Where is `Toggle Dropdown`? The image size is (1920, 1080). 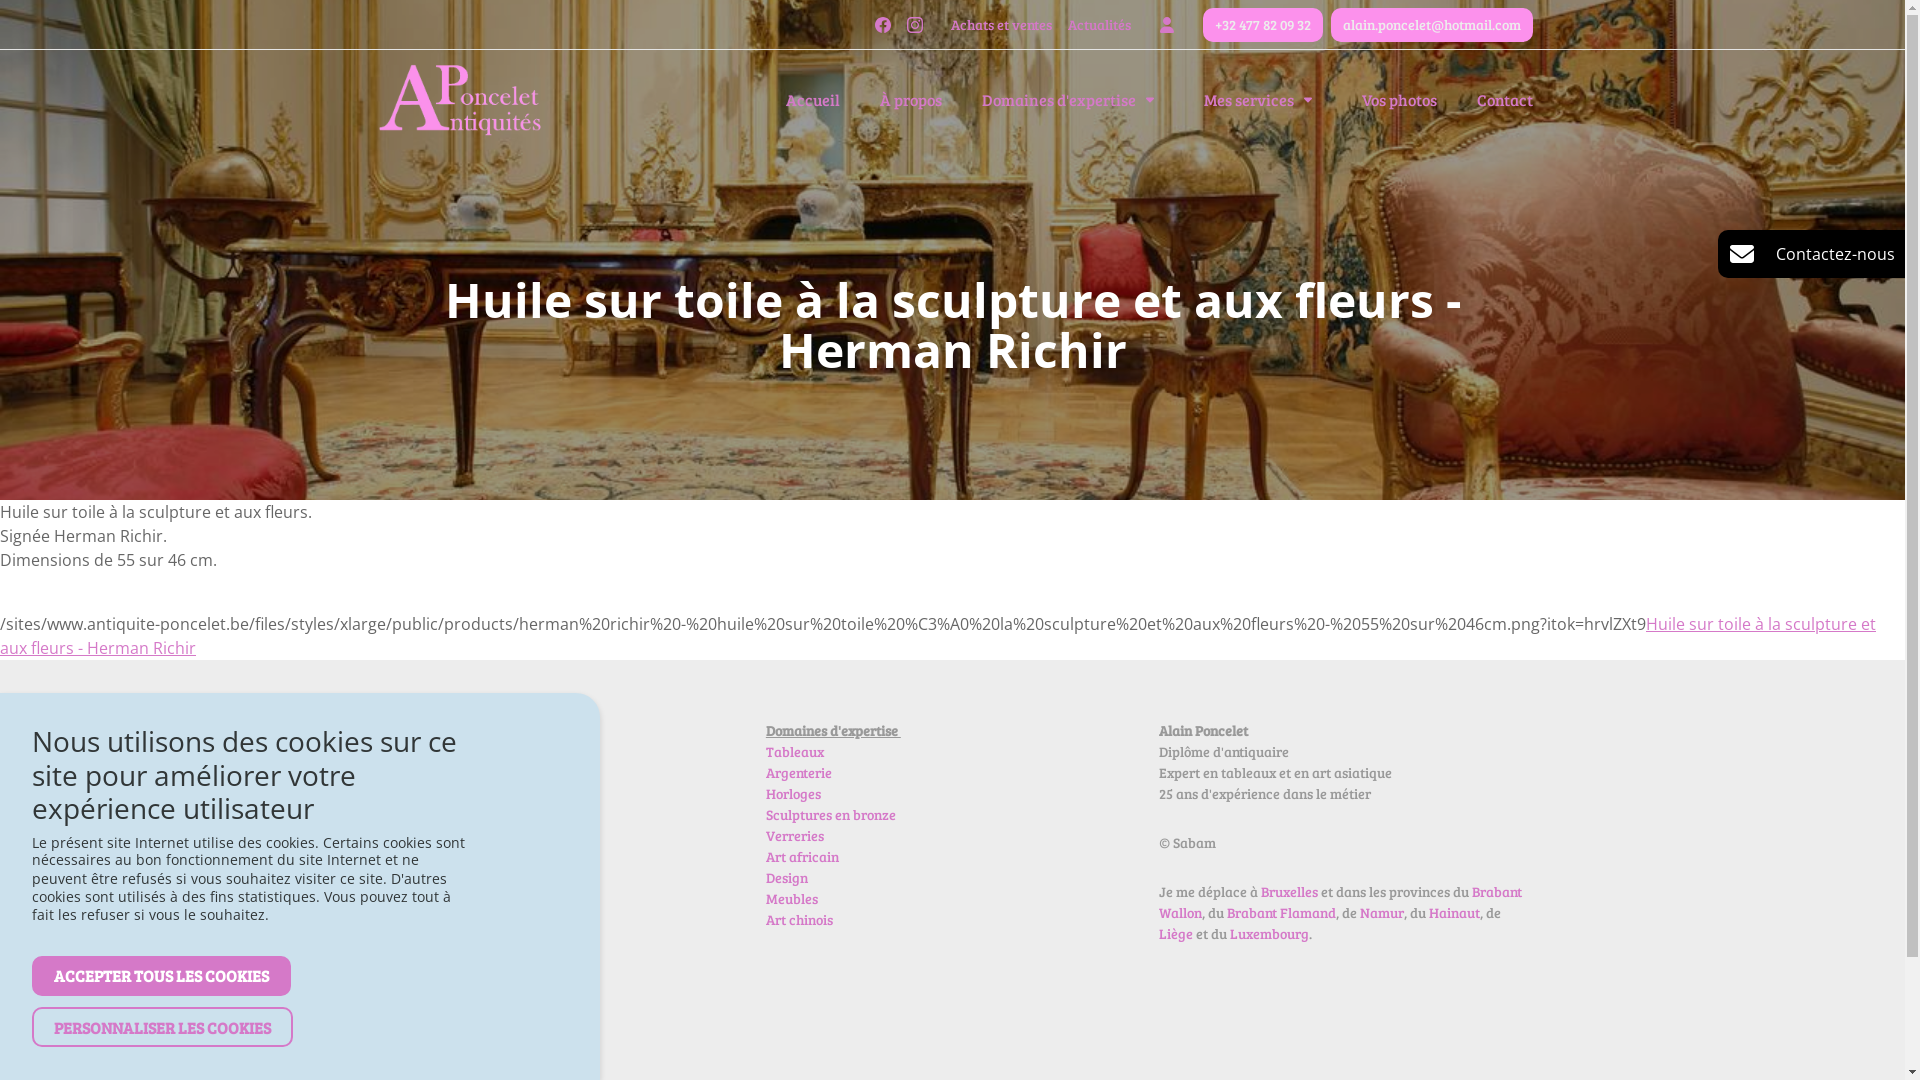
Toggle Dropdown is located at coordinates (1150, 100).